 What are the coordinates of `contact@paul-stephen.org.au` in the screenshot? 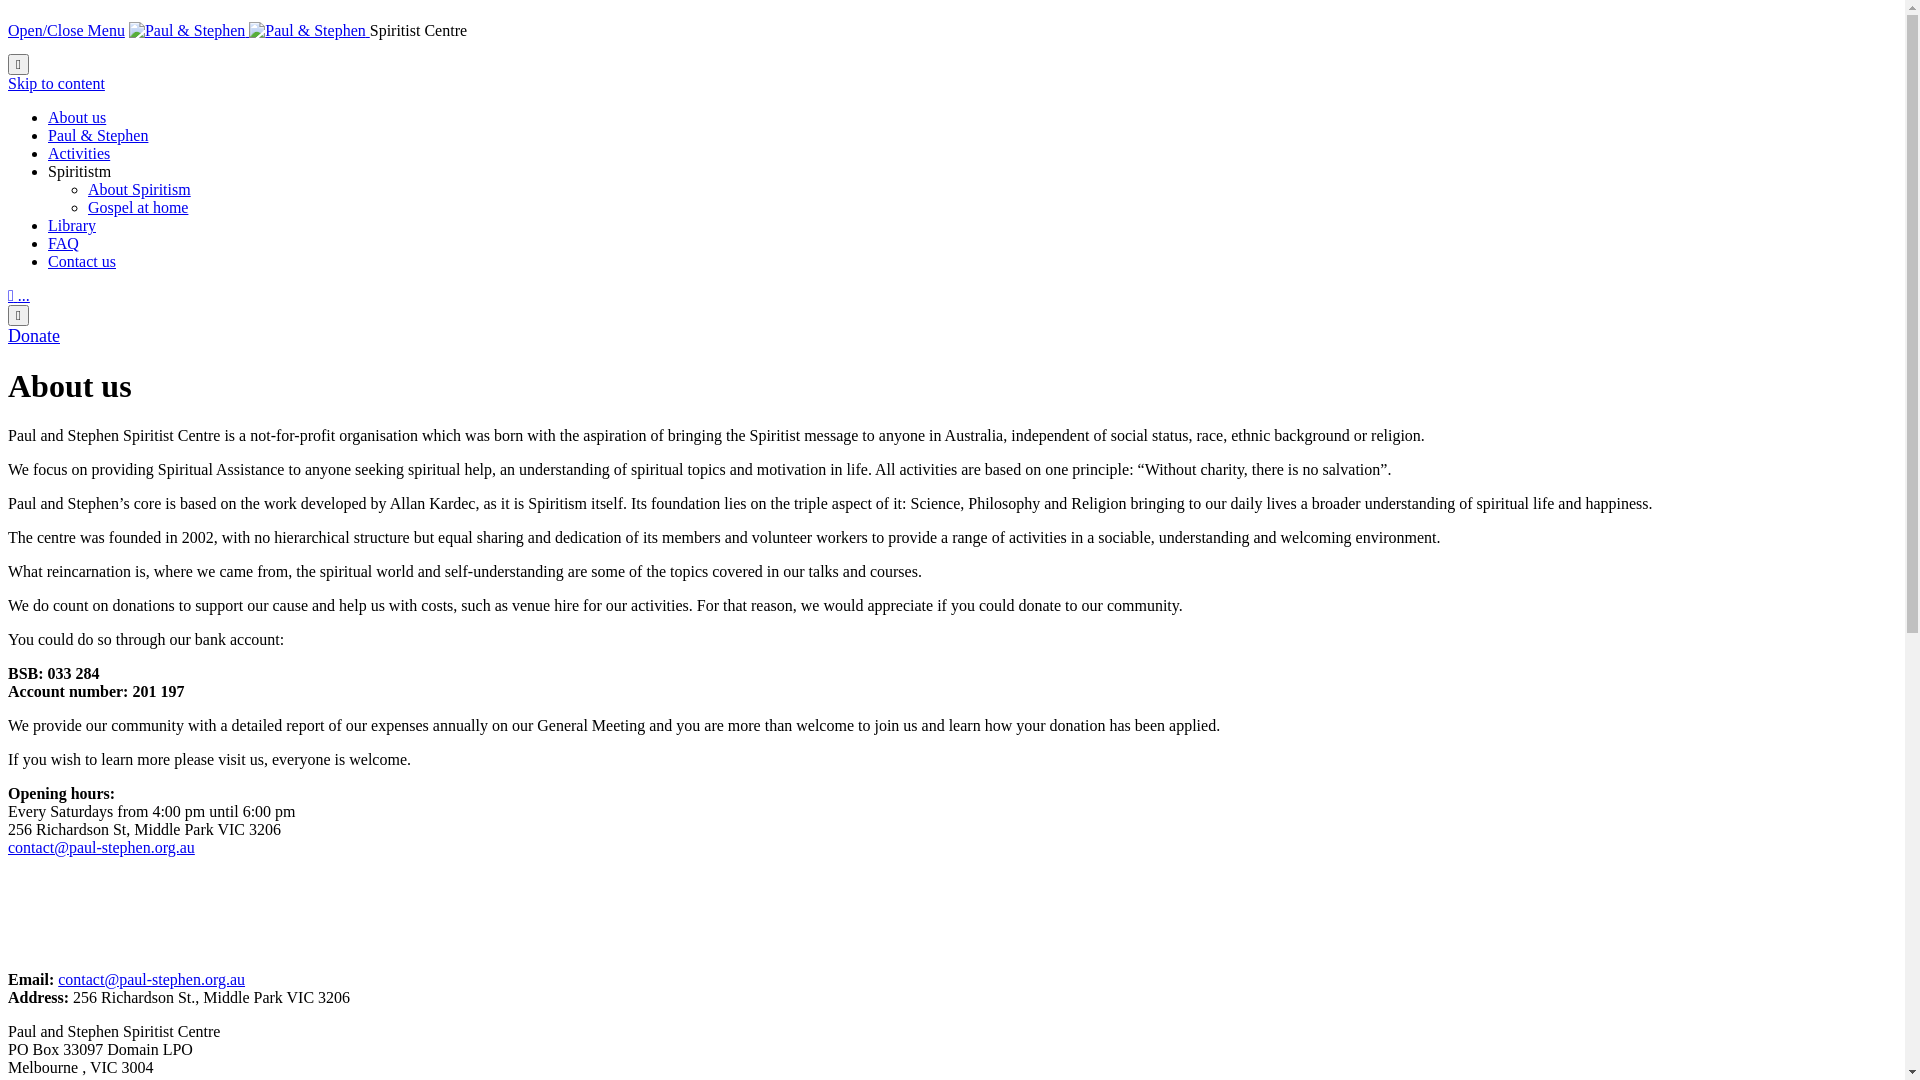 It's located at (102, 848).